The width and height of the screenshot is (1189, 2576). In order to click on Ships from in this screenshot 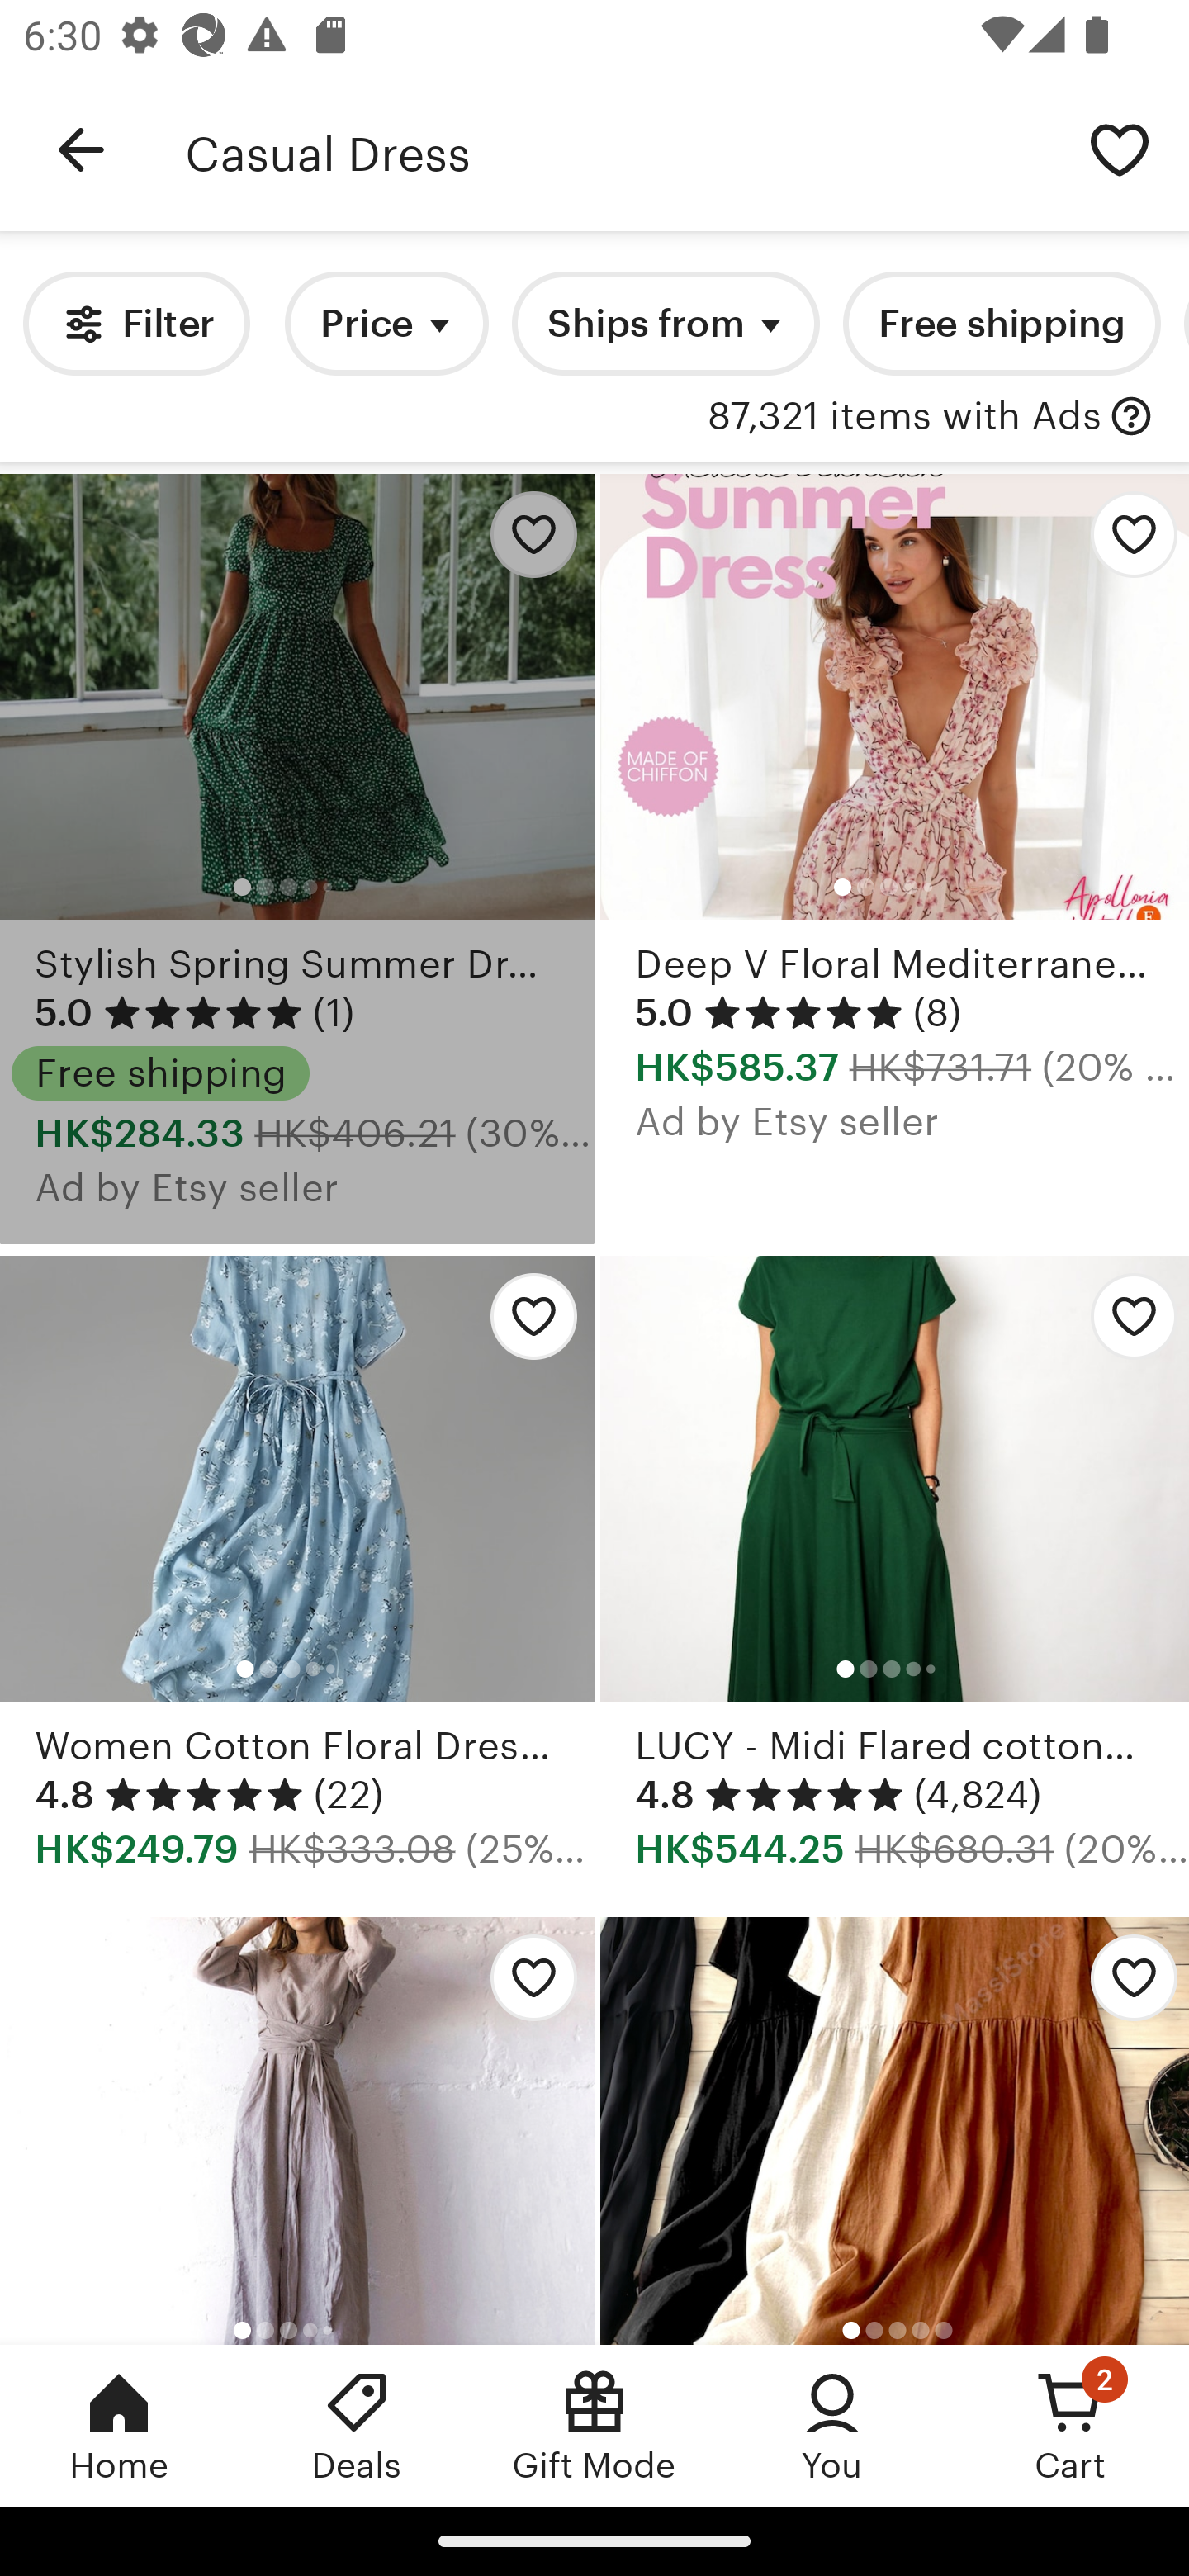, I will do `click(666, 324)`.